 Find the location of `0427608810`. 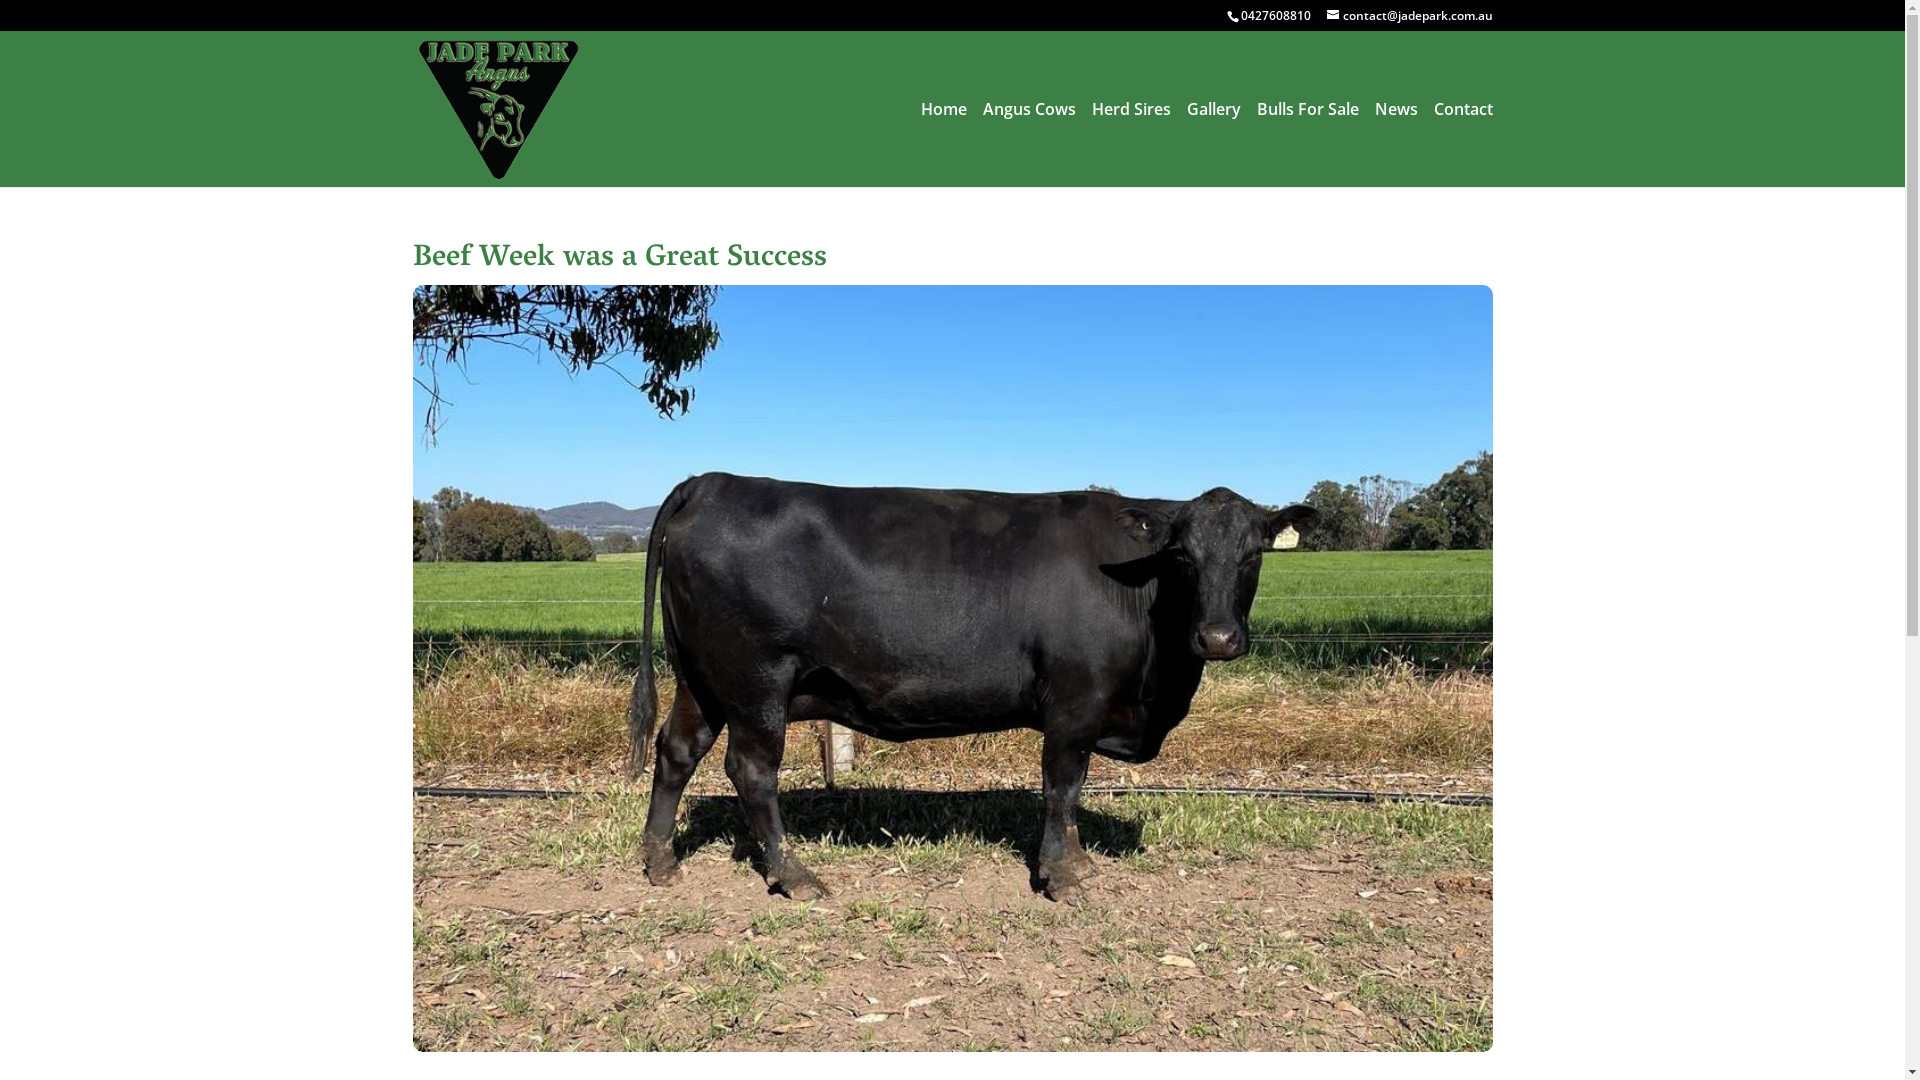

0427608810 is located at coordinates (1274, 16).